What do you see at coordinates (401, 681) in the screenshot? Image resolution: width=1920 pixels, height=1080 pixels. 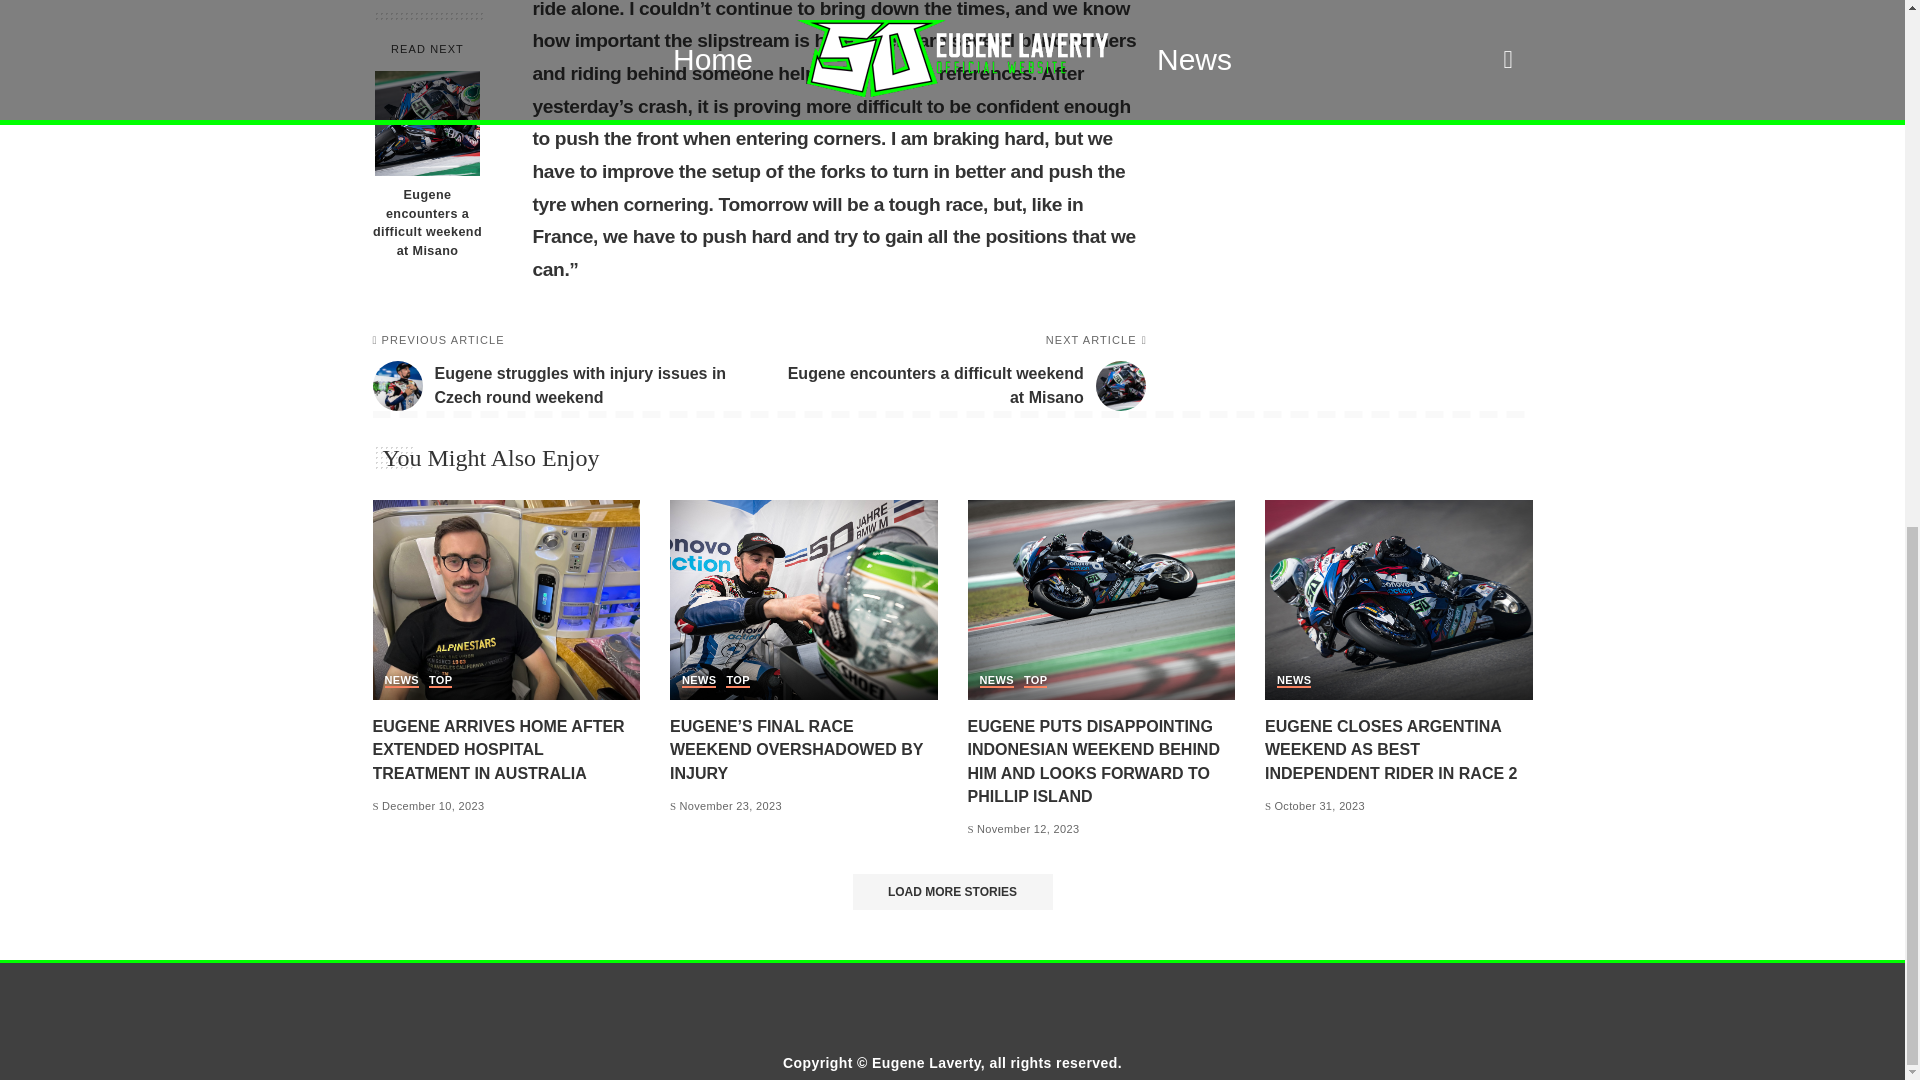 I see `TOP` at bounding box center [401, 681].